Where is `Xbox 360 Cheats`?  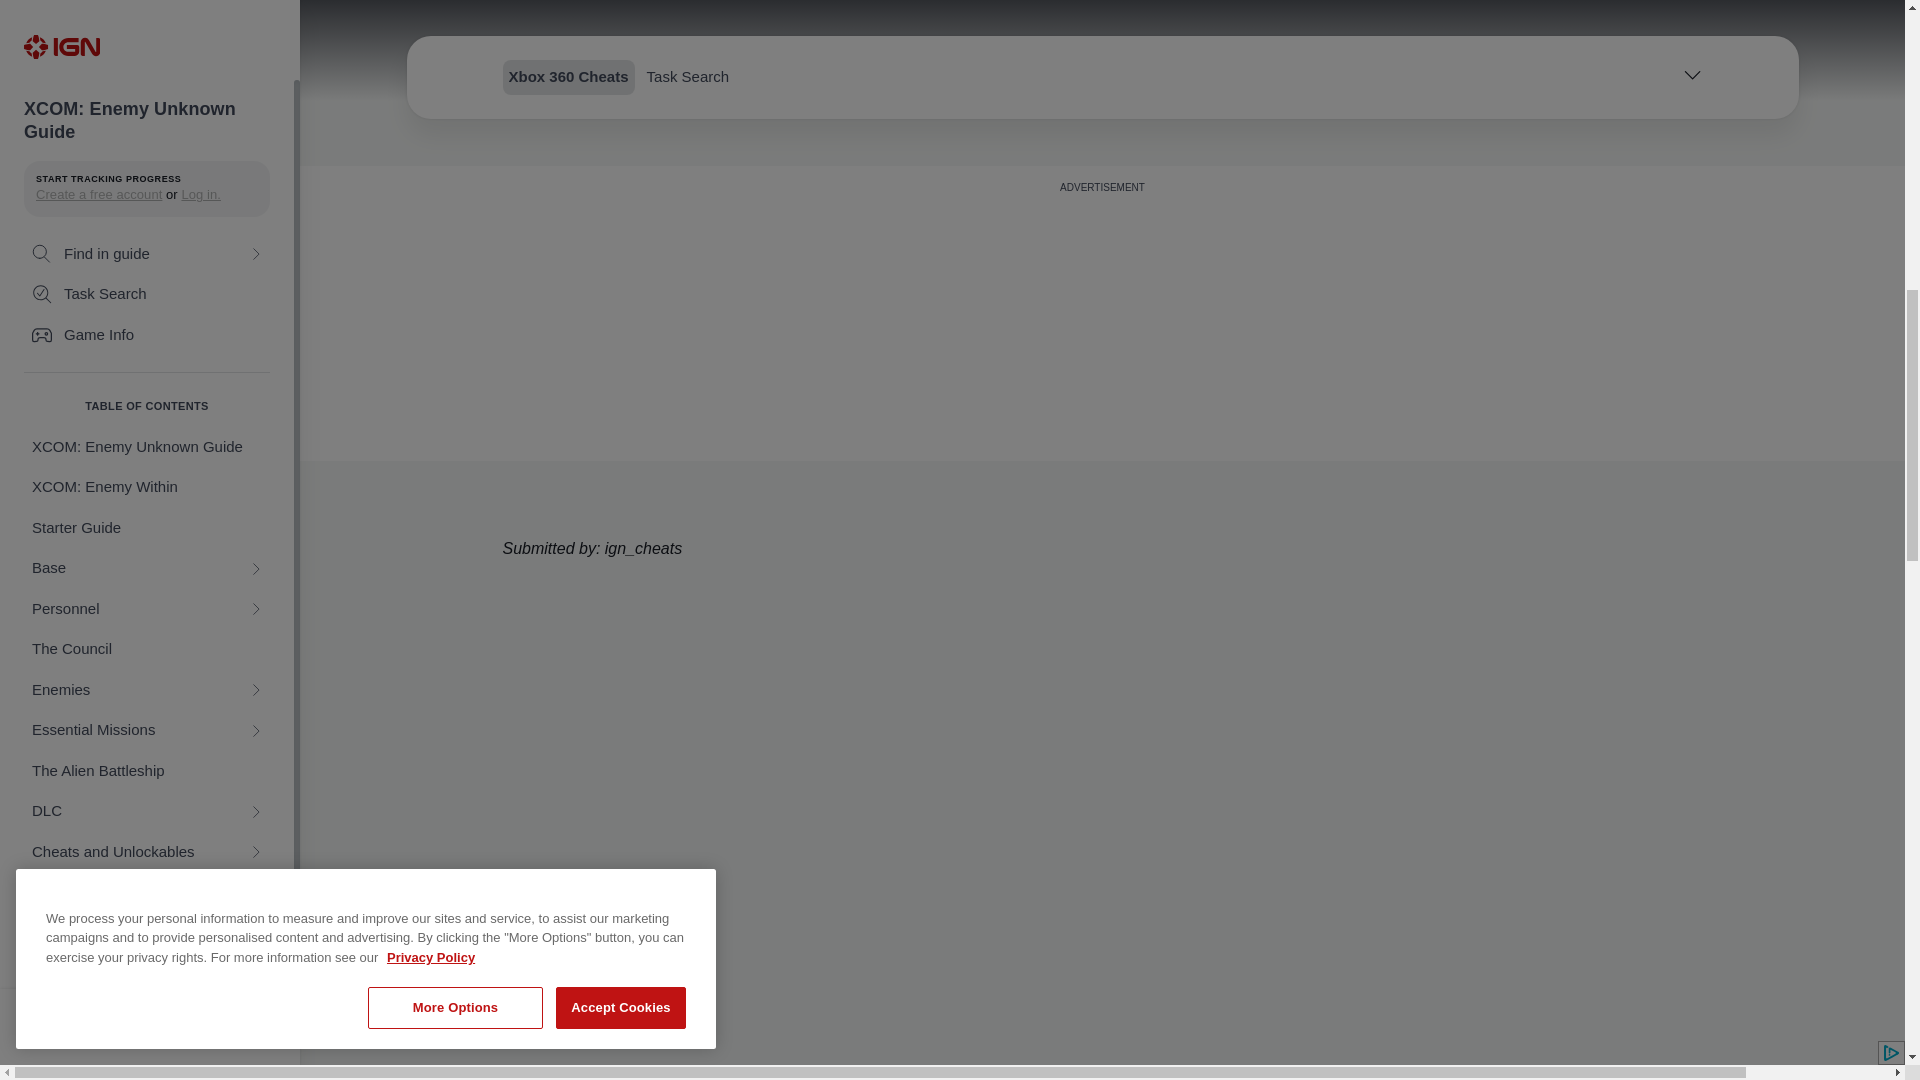
Xbox 360 Cheats is located at coordinates (146, 17).